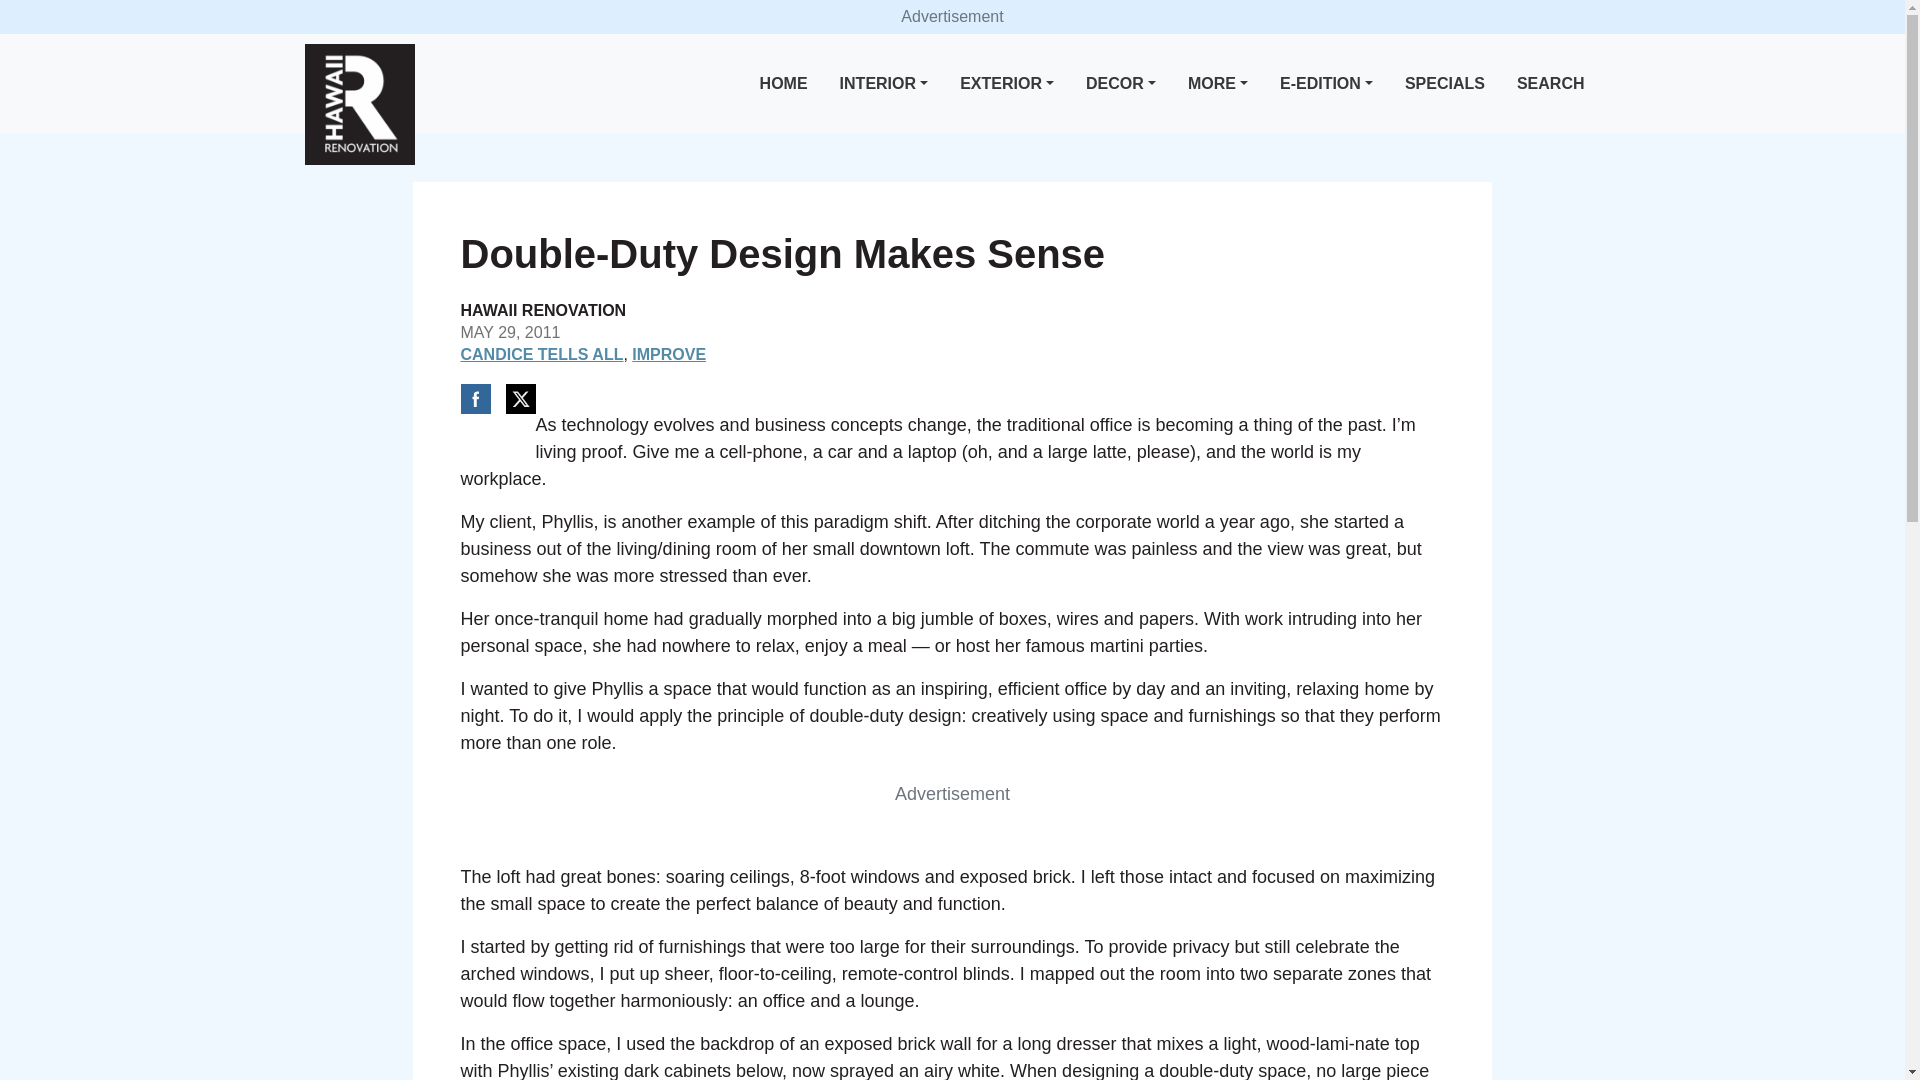  Describe the element at coordinates (1006, 84) in the screenshot. I see `EXTERIOR` at that location.